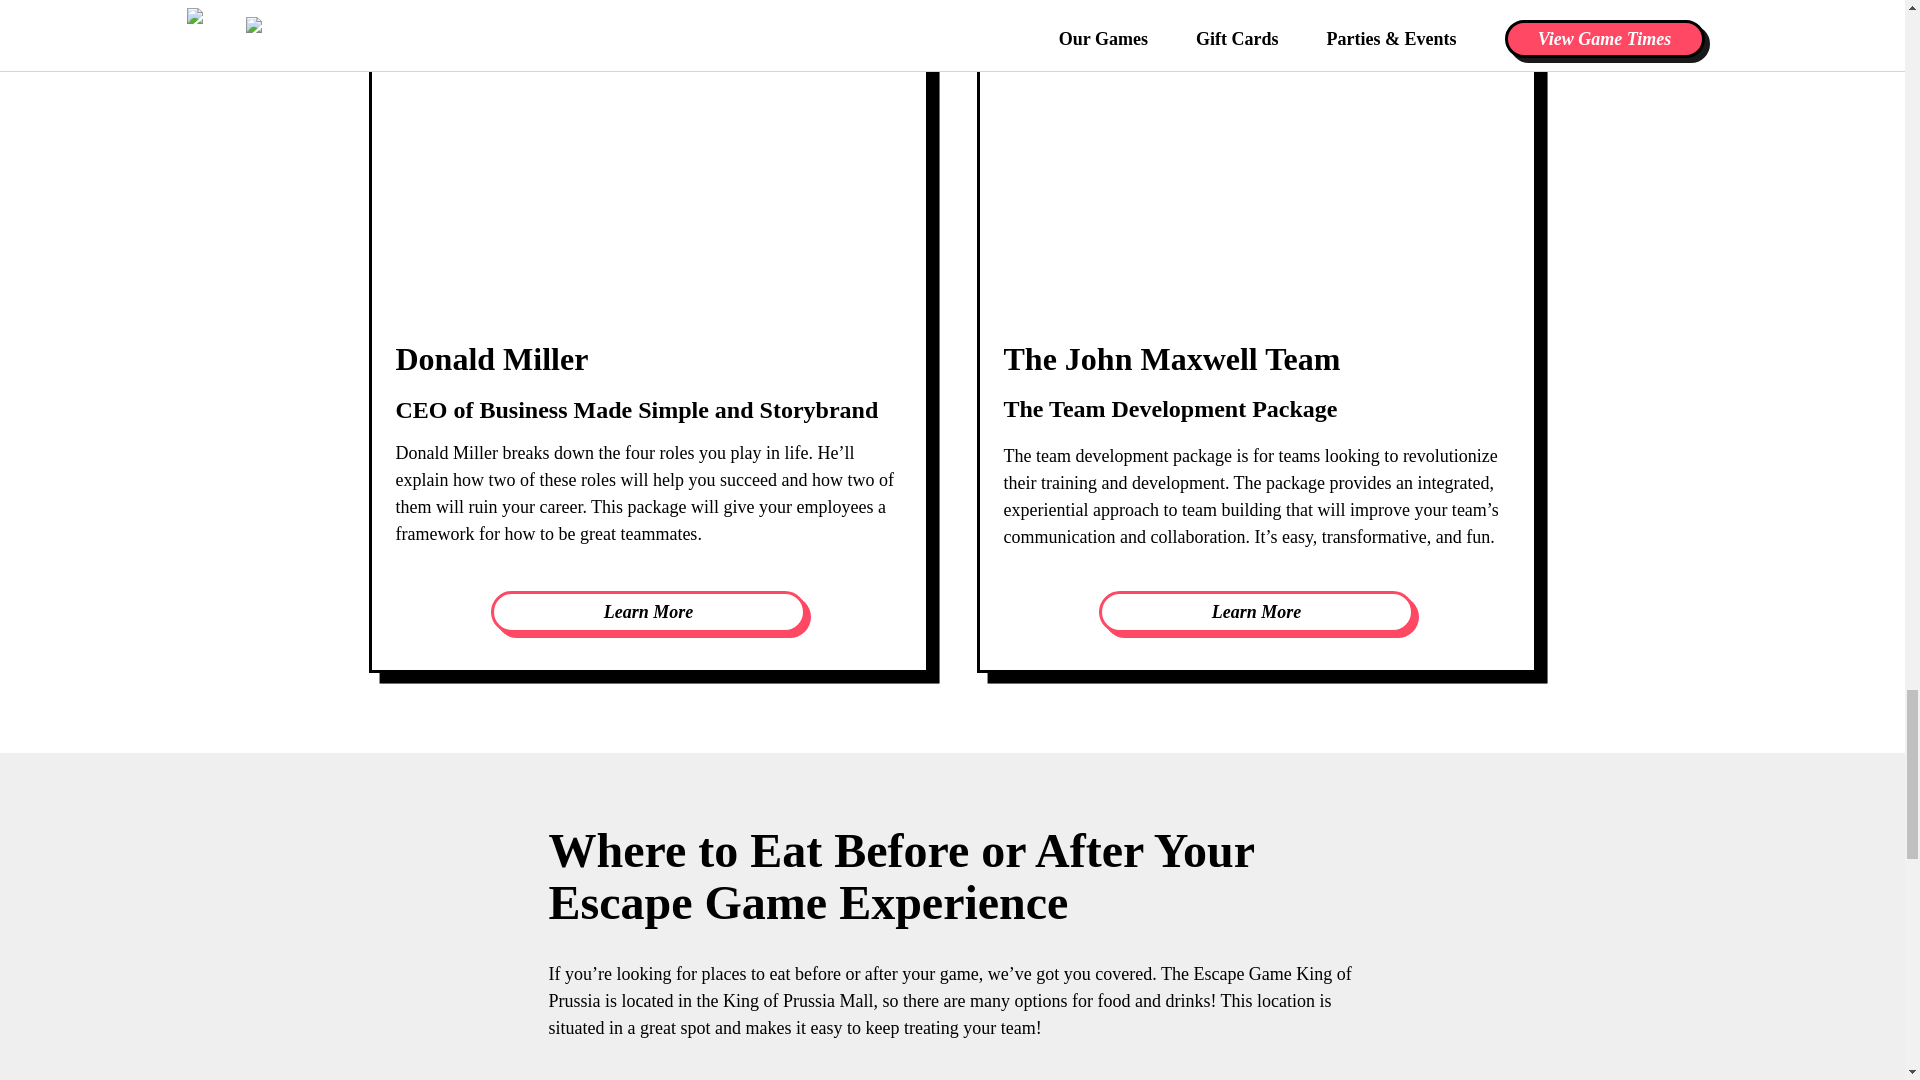  What do you see at coordinates (648, 611) in the screenshot?
I see `Learn More` at bounding box center [648, 611].